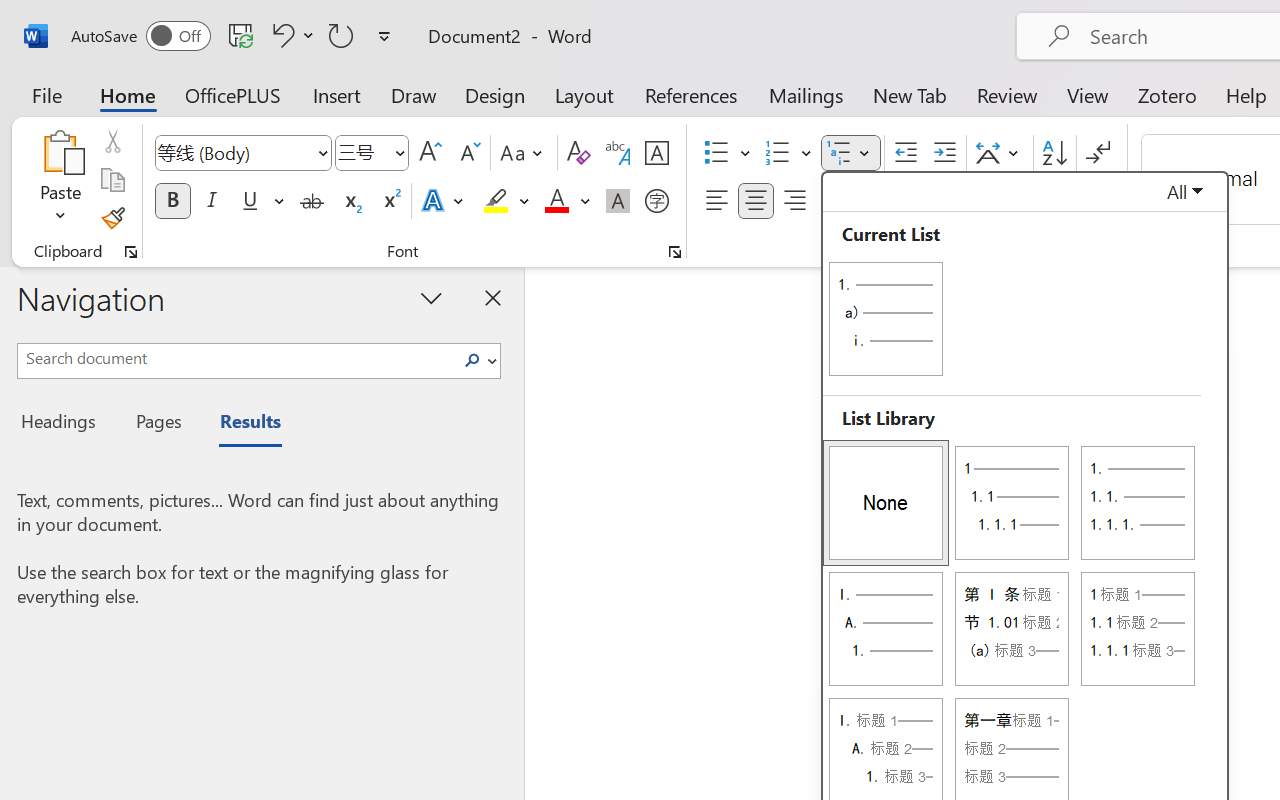 The image size is (1280, 800). What do you see at coordinates (384, 36) in the screenshot?
I see `Customize Quick Access Toolbar` at bounding box center [384, 36].